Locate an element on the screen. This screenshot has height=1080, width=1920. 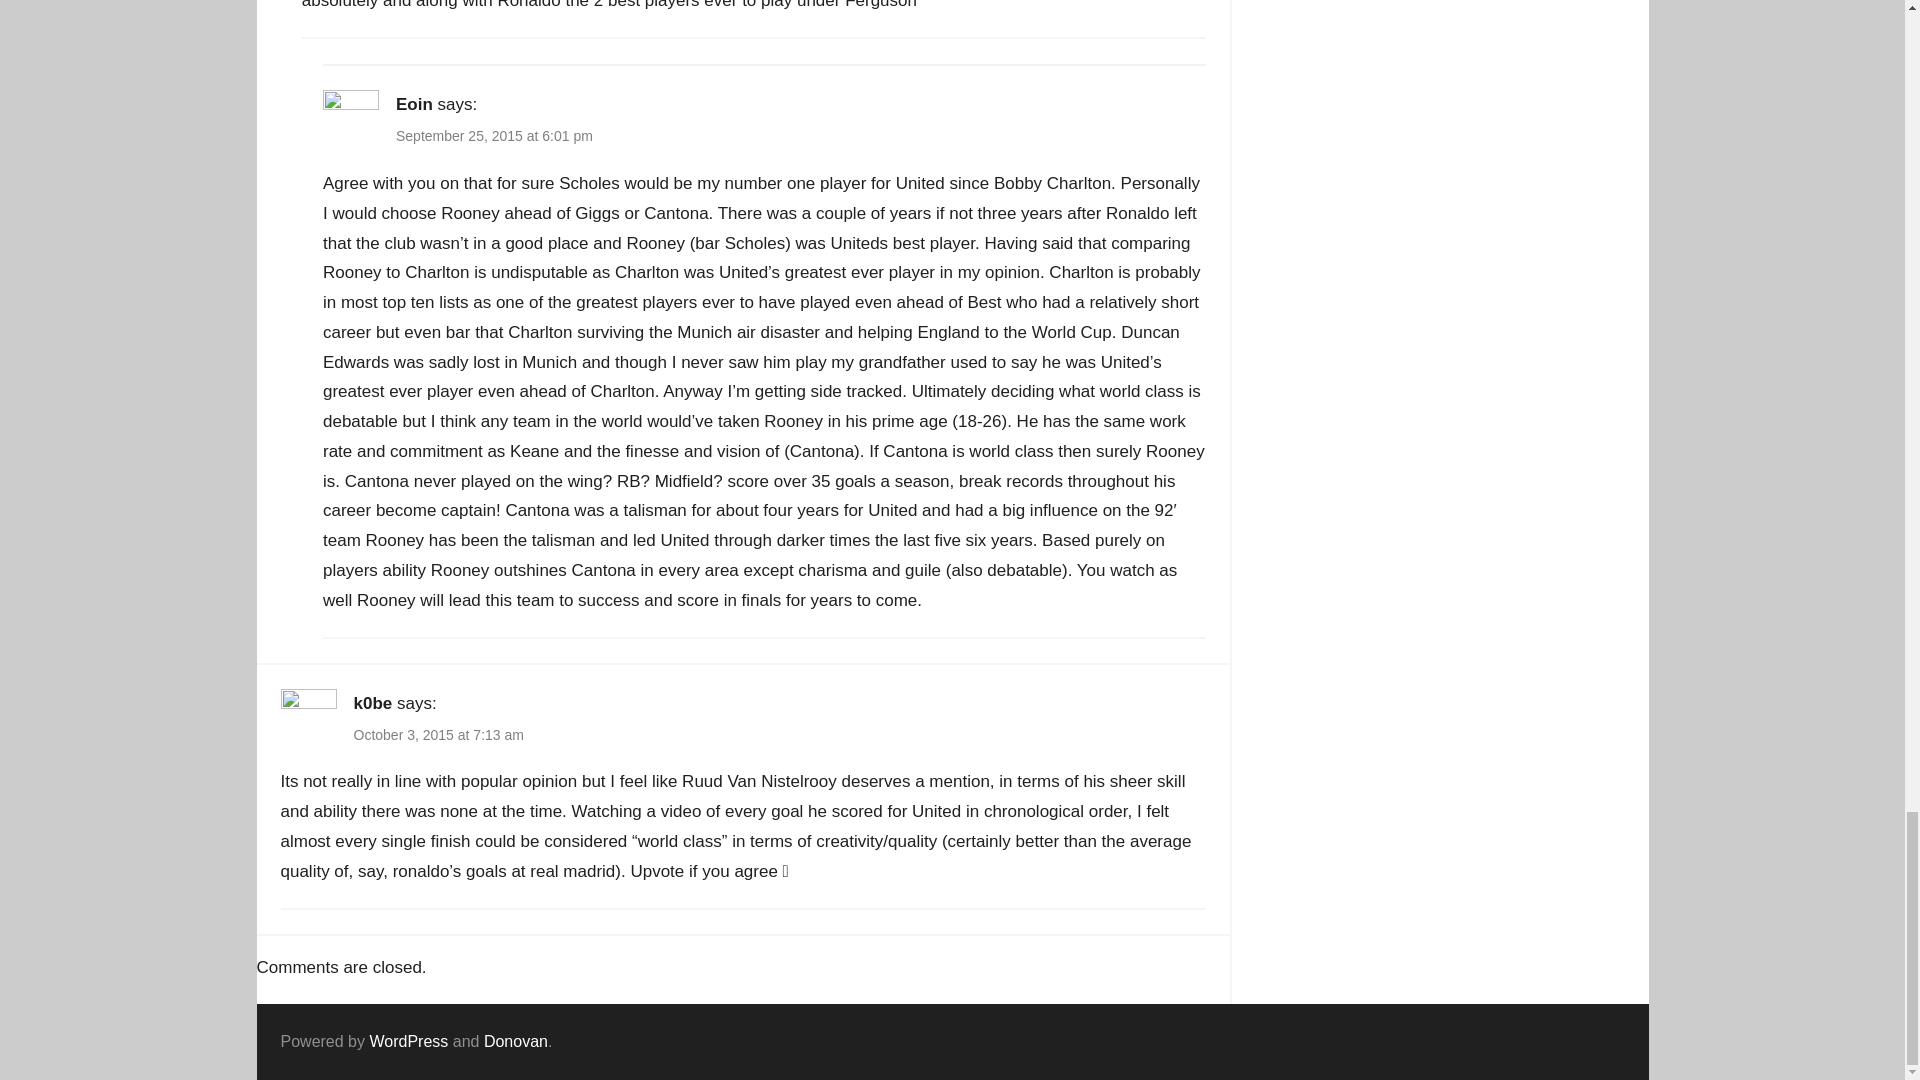
October 3, 2015 at 7:13 am is located at coordinates (438, 734).